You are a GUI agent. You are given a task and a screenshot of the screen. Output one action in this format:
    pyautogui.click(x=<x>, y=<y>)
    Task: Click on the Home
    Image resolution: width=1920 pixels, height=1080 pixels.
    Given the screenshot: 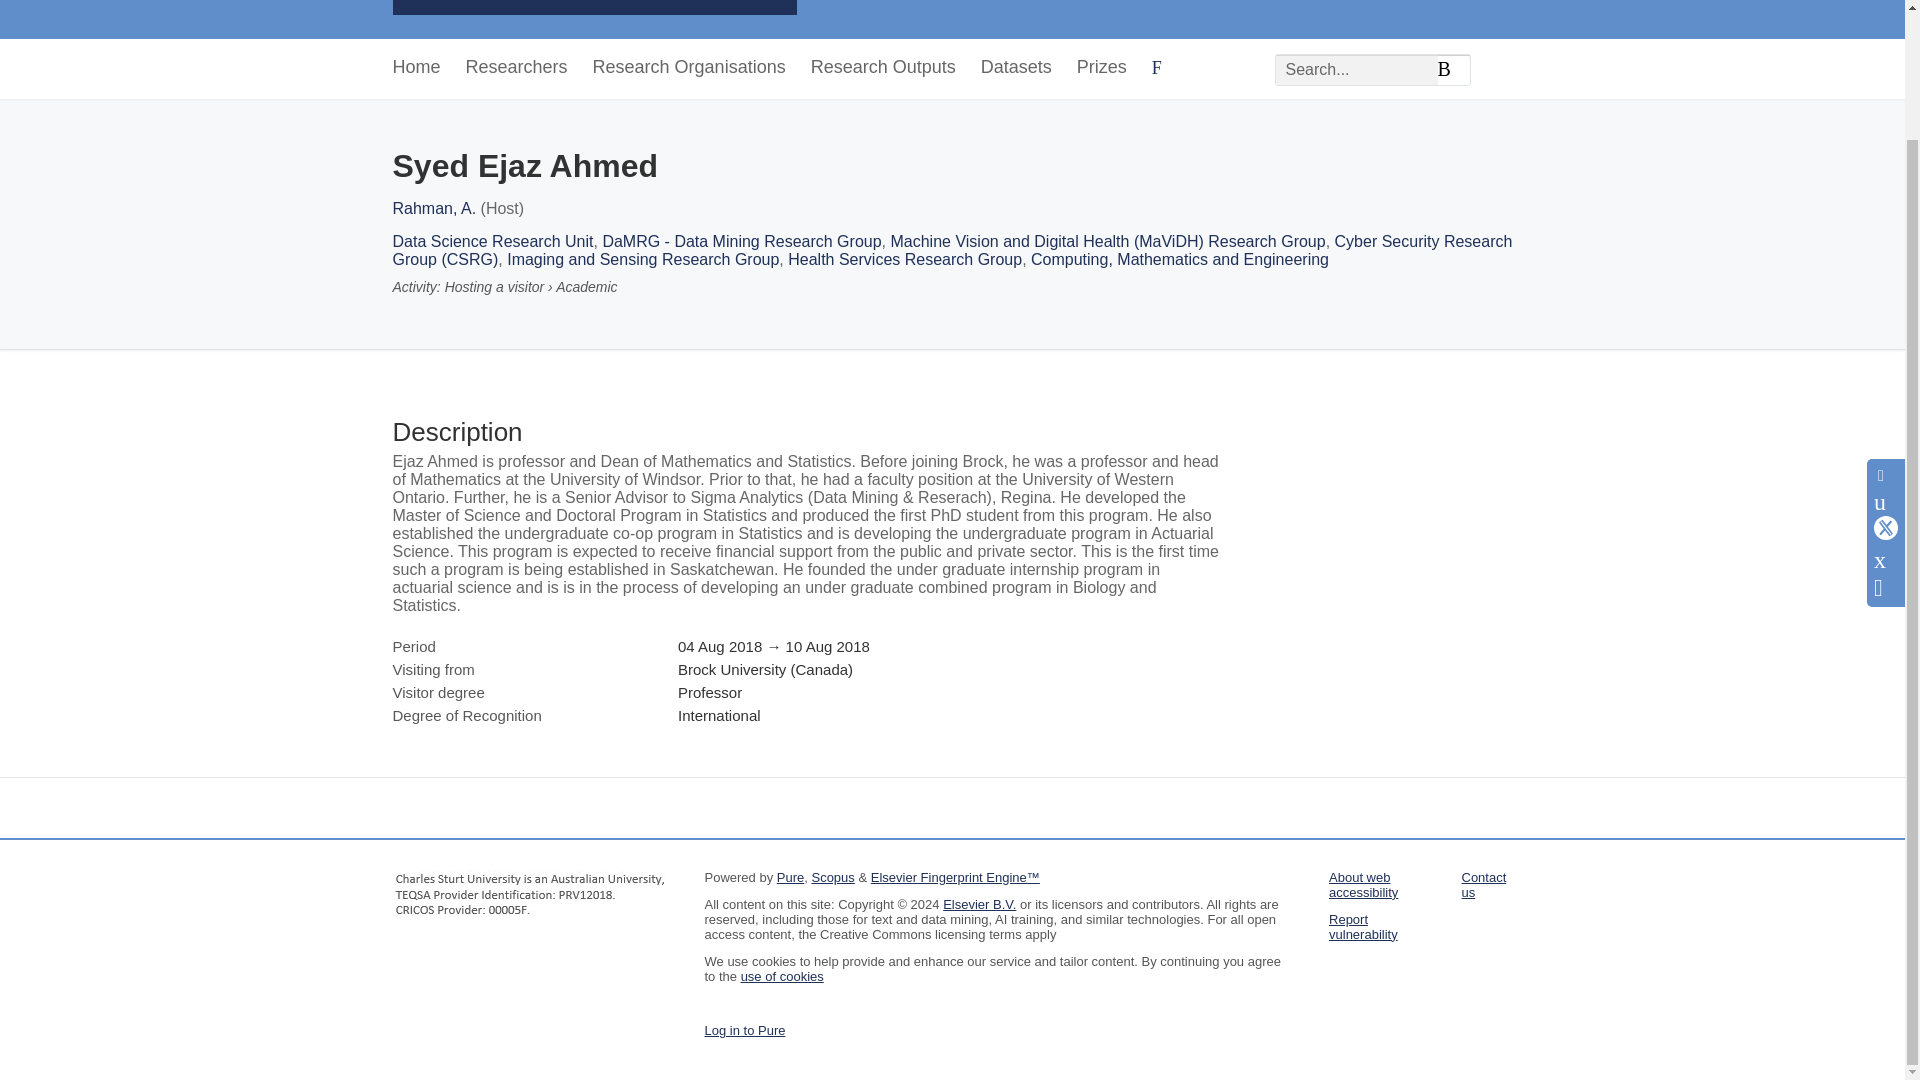 What is the action you would take?
    pyautogui.click(x=415, y=68)
    